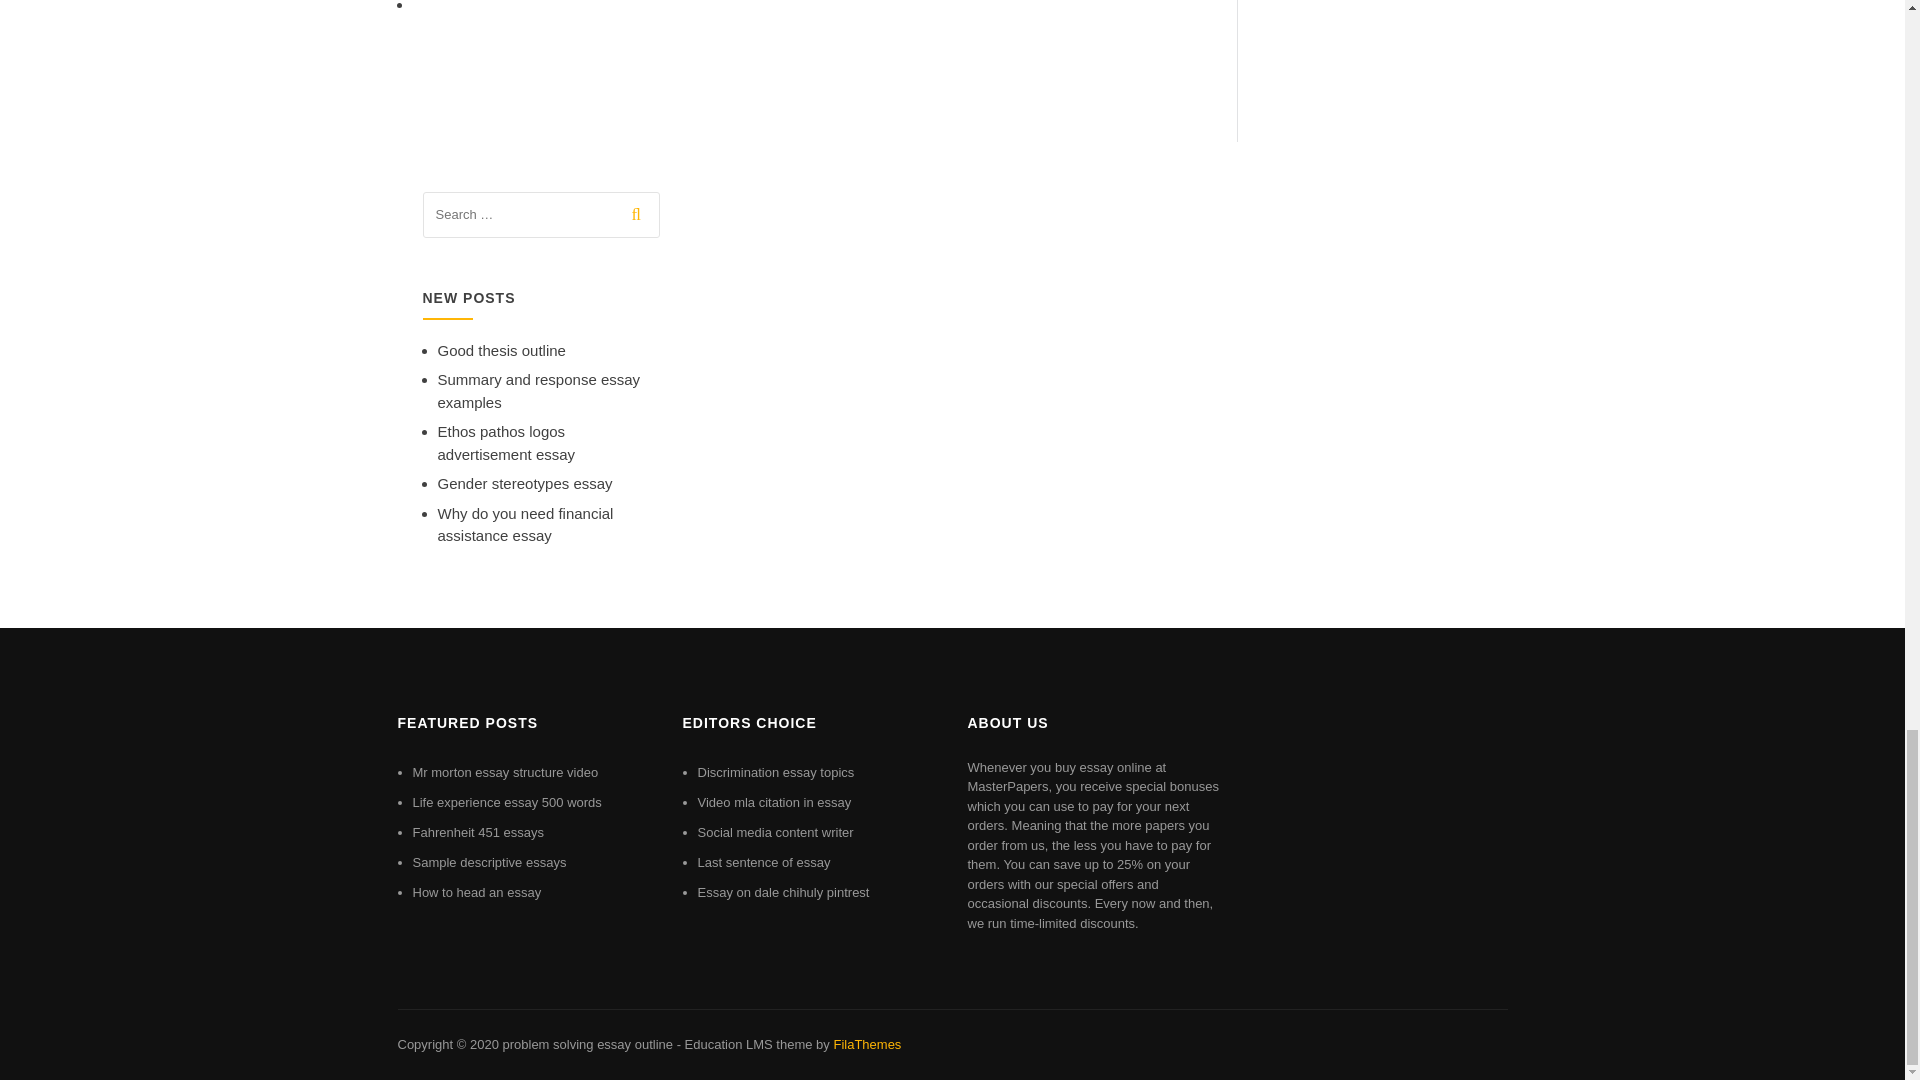 This screenshot has height=1080, width=1920. I want to click on Mr morton essay structure video, so click(504, 772).